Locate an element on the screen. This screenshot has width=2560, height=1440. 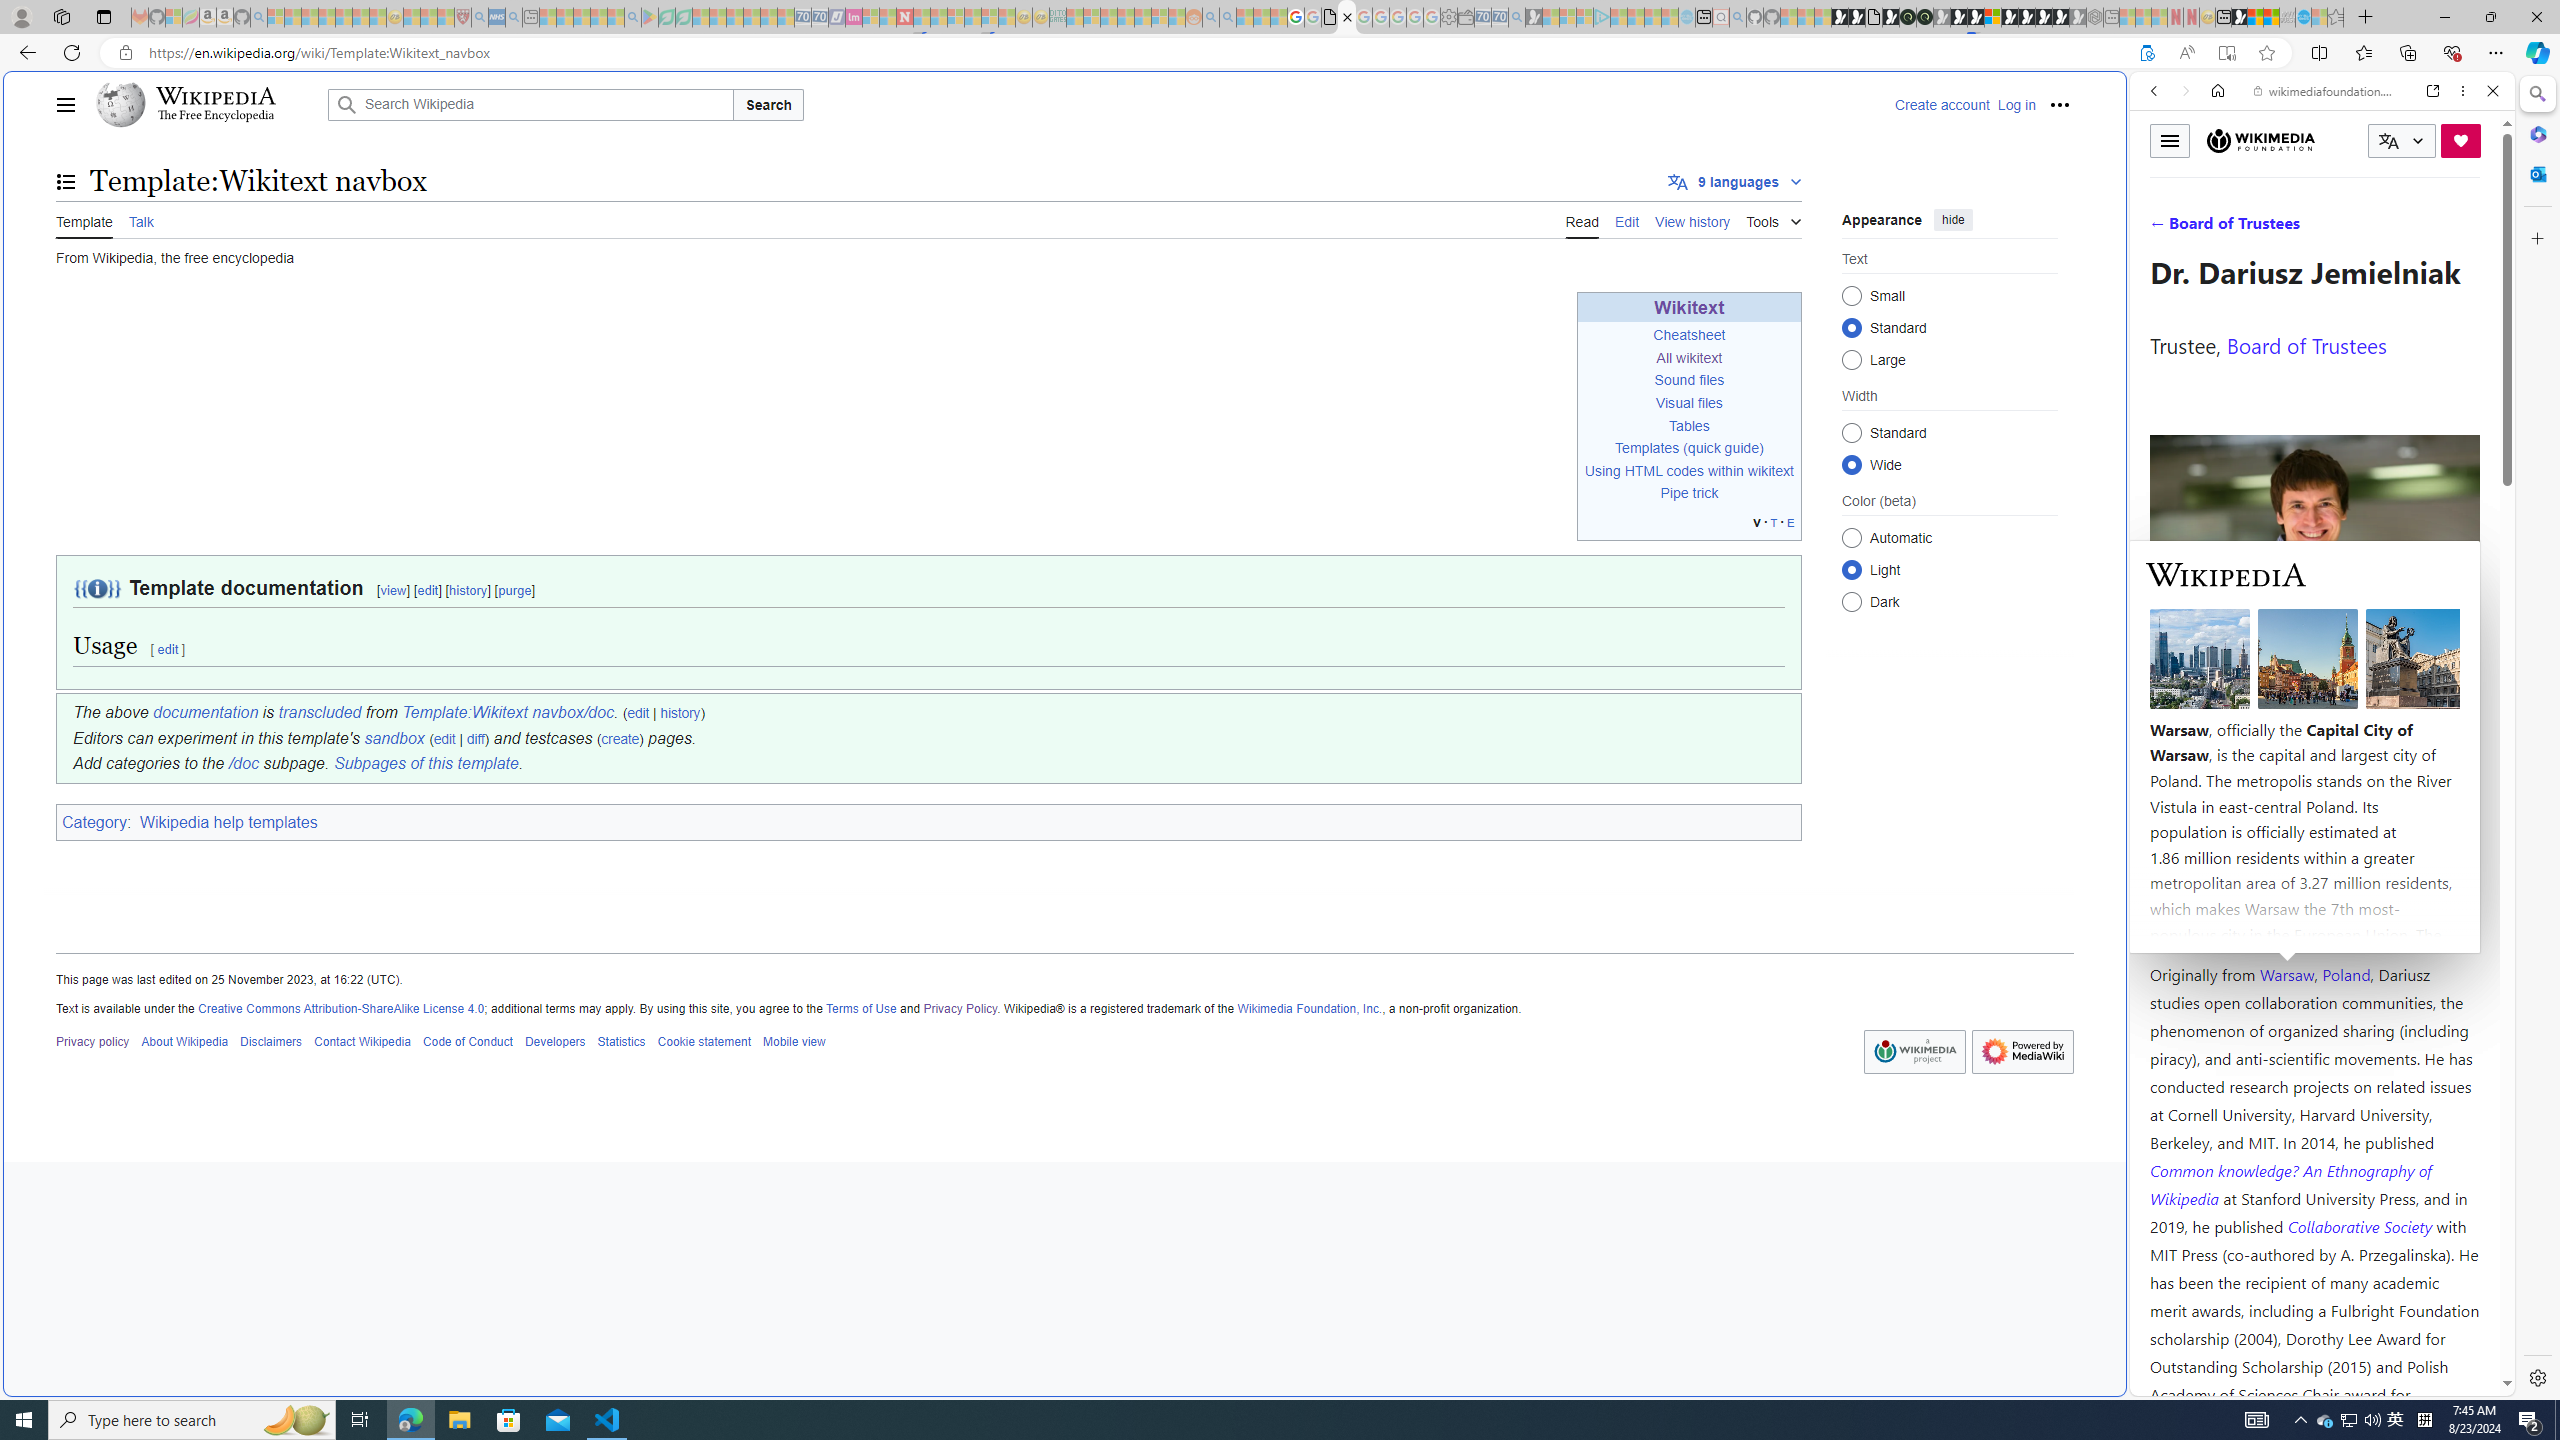
Talk is located at coordinates (140, 220).